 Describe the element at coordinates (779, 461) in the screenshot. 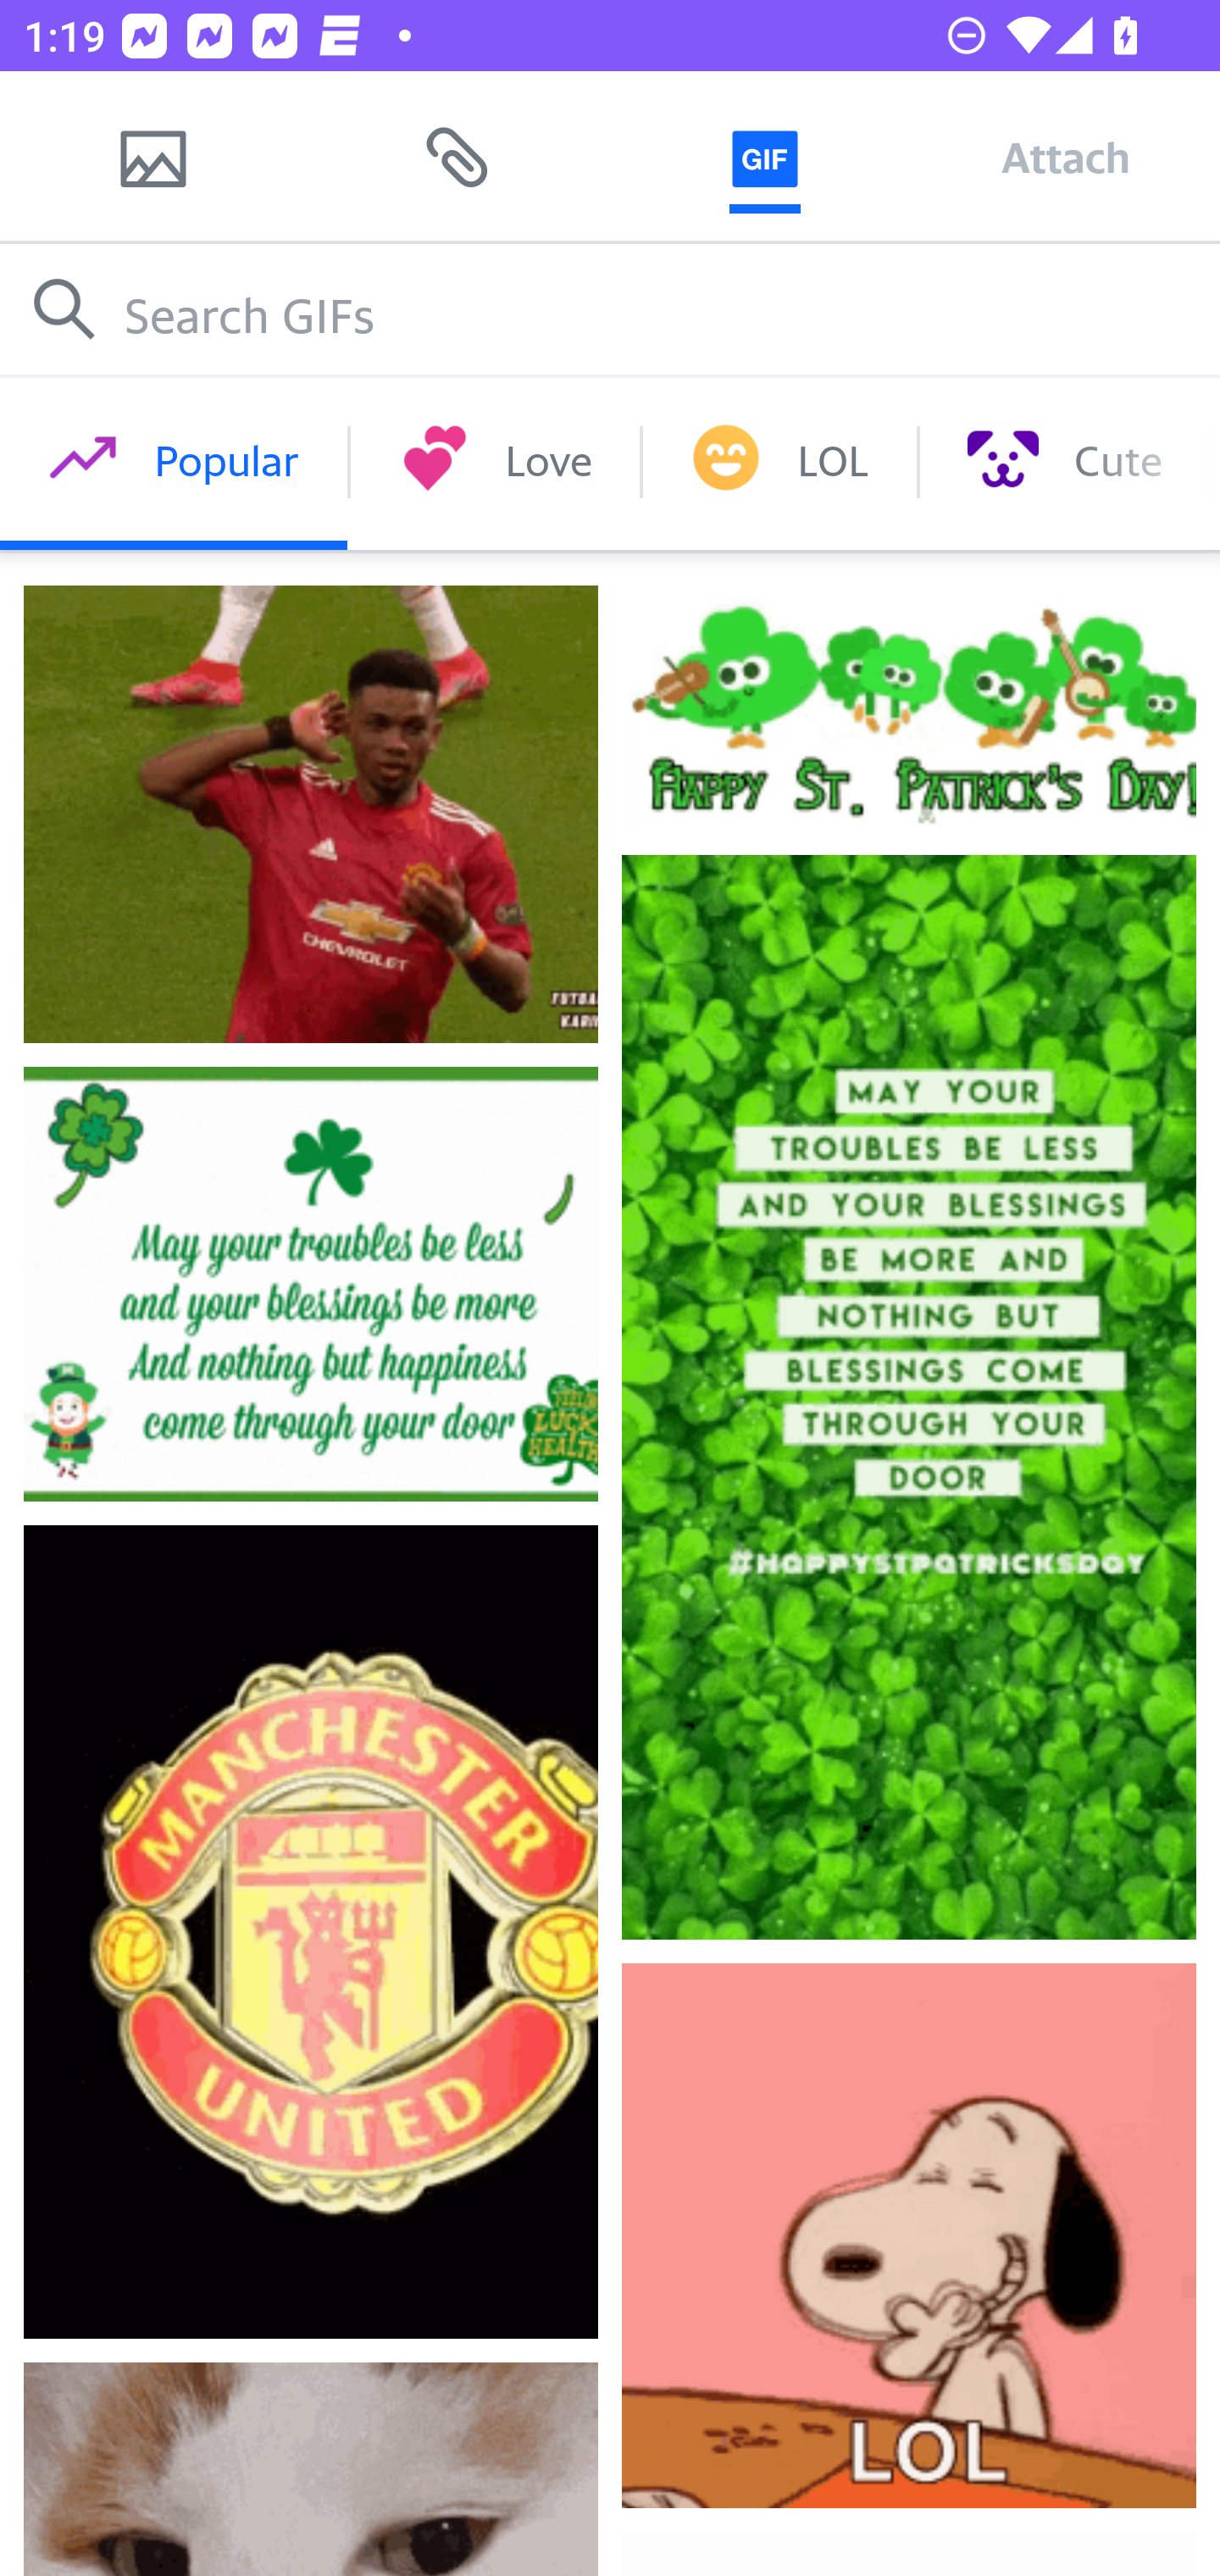

I see `LOL` at that location.